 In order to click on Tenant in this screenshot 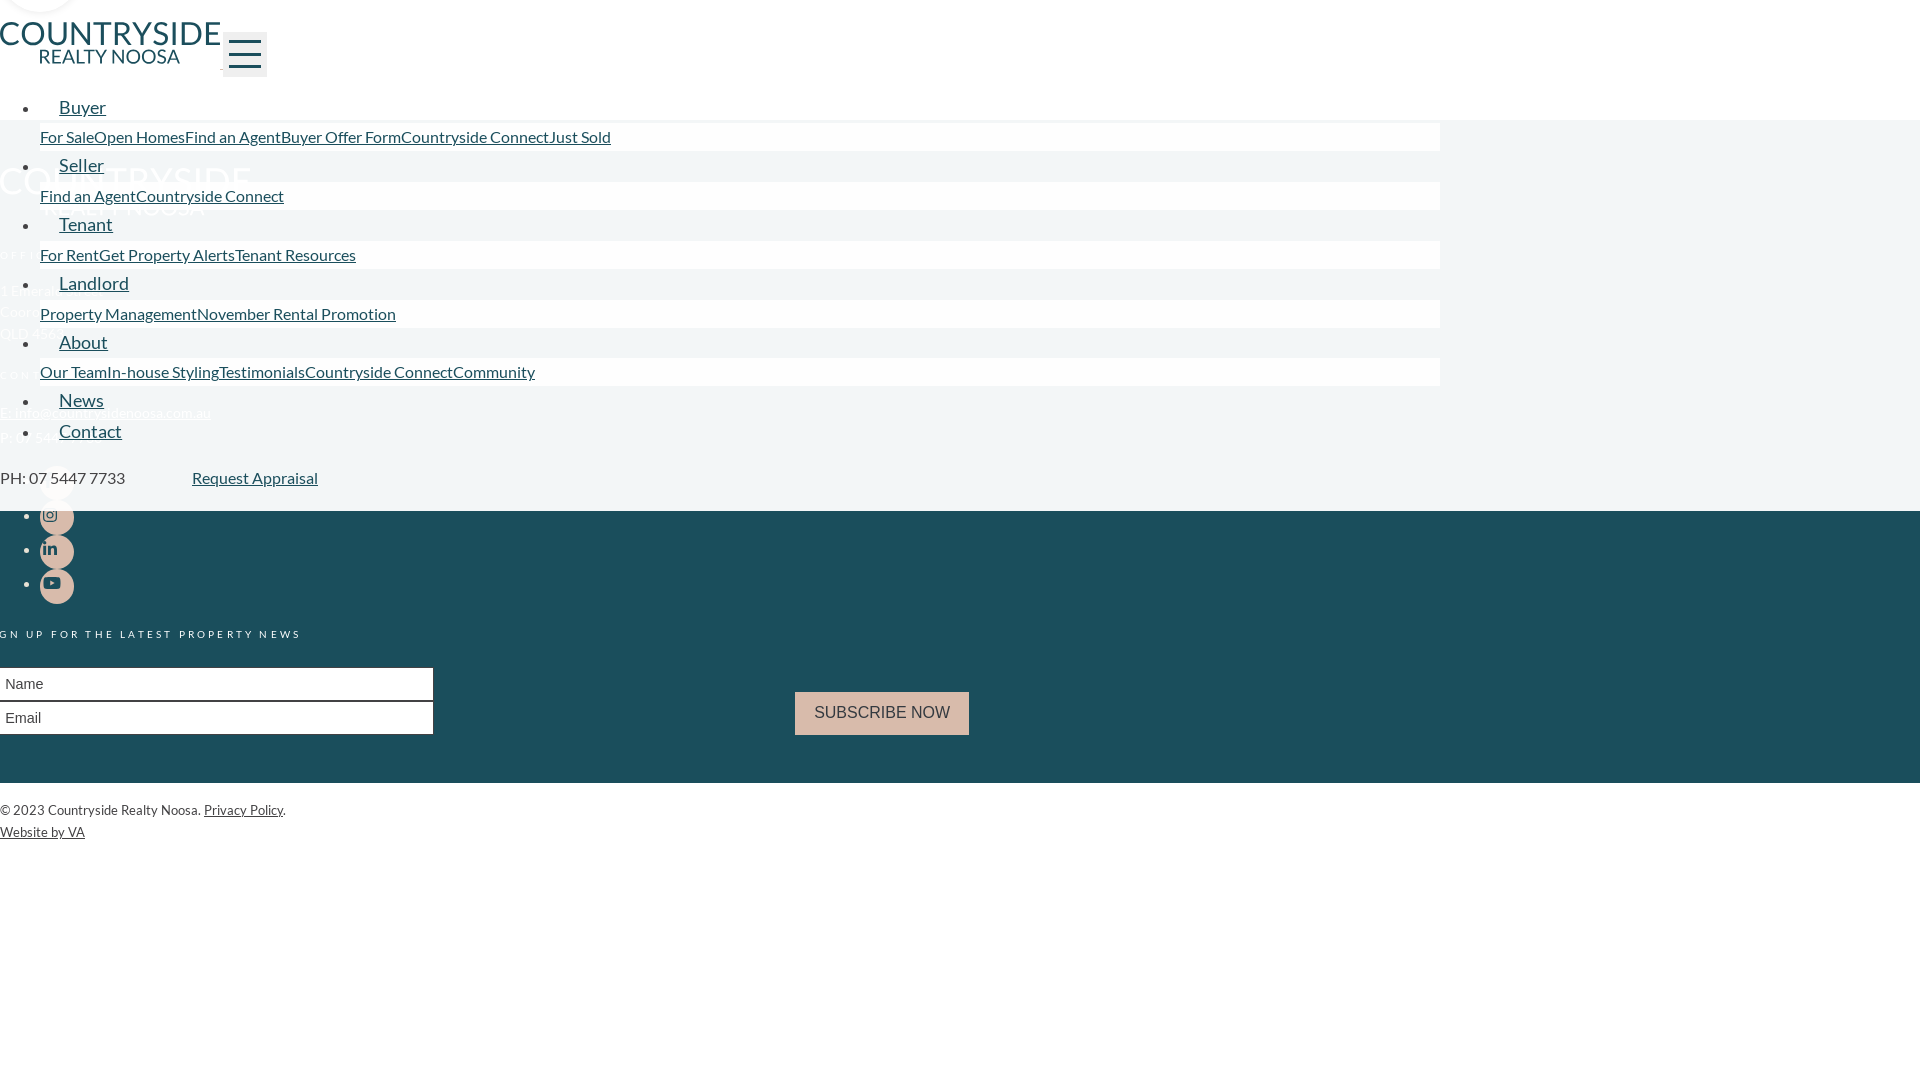, I will do `click(86, 224)`.